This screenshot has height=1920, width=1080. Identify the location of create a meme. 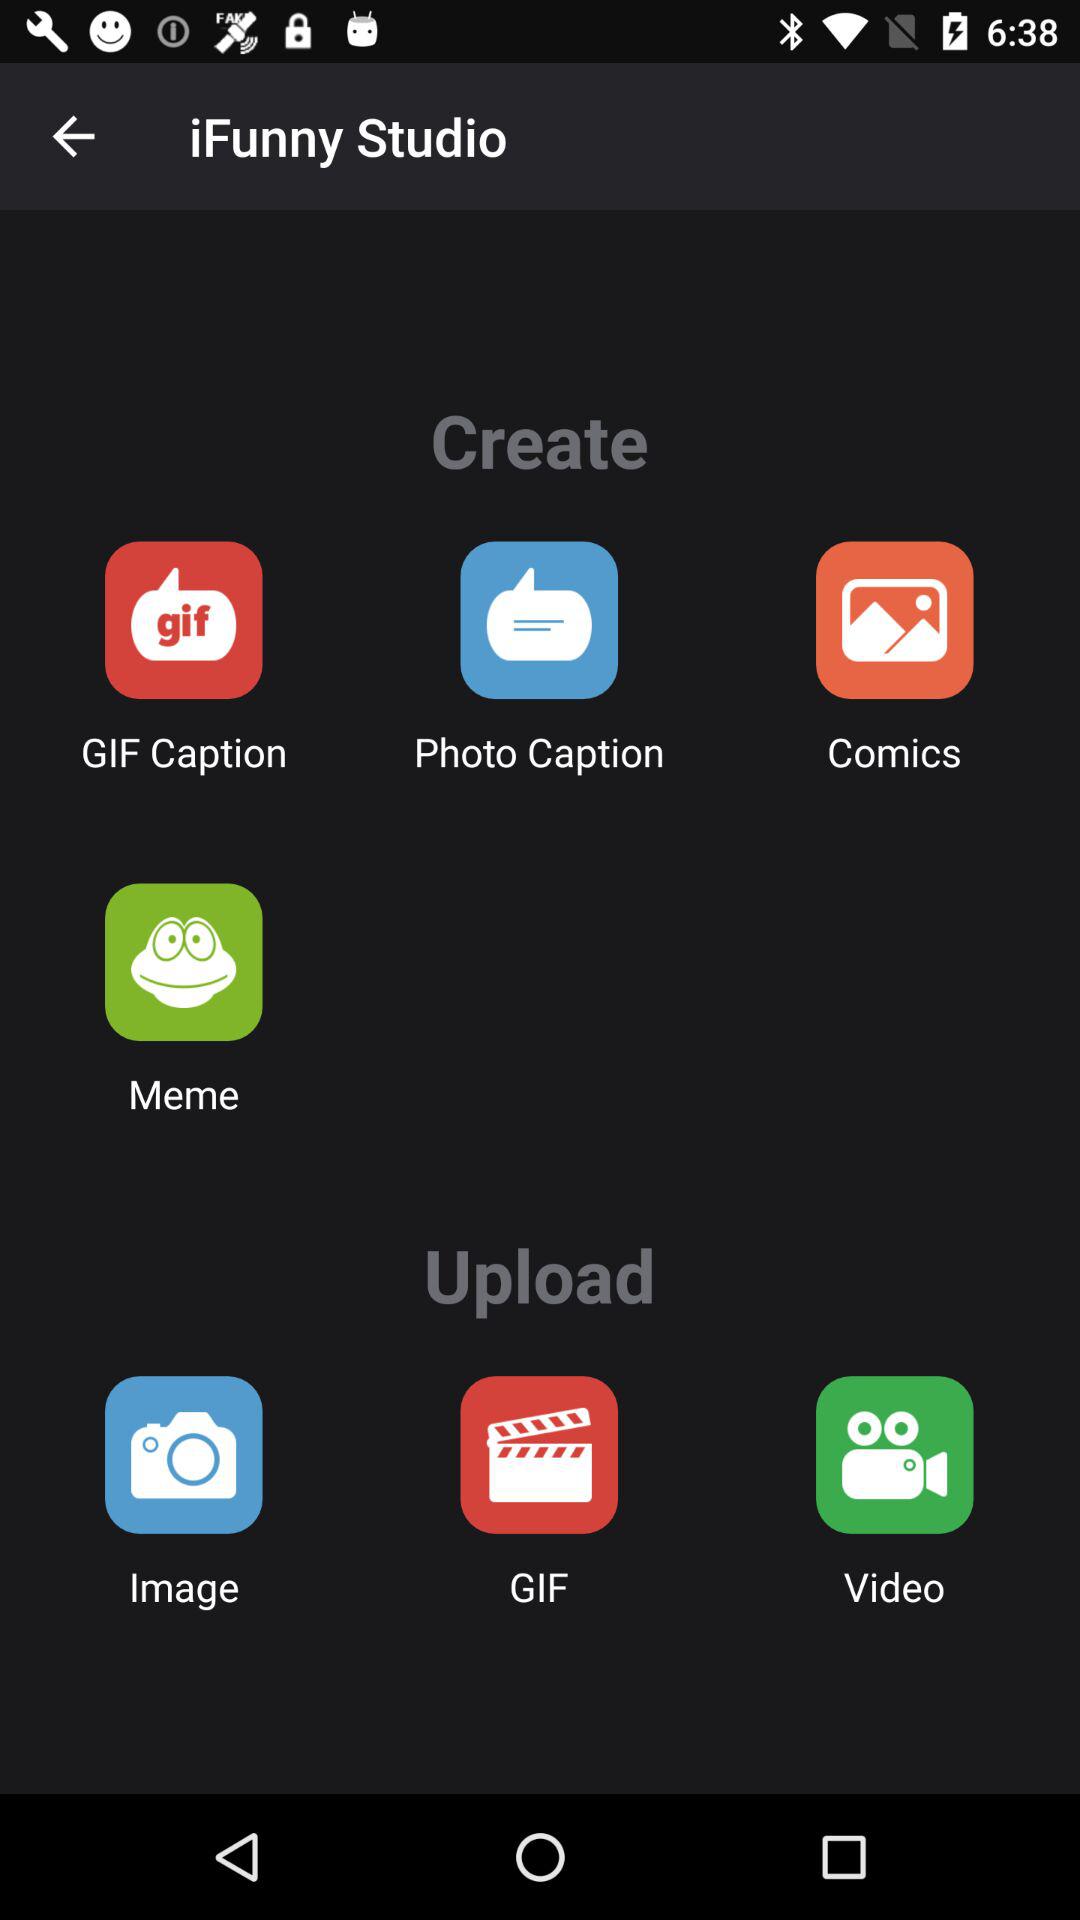
(184, 962).